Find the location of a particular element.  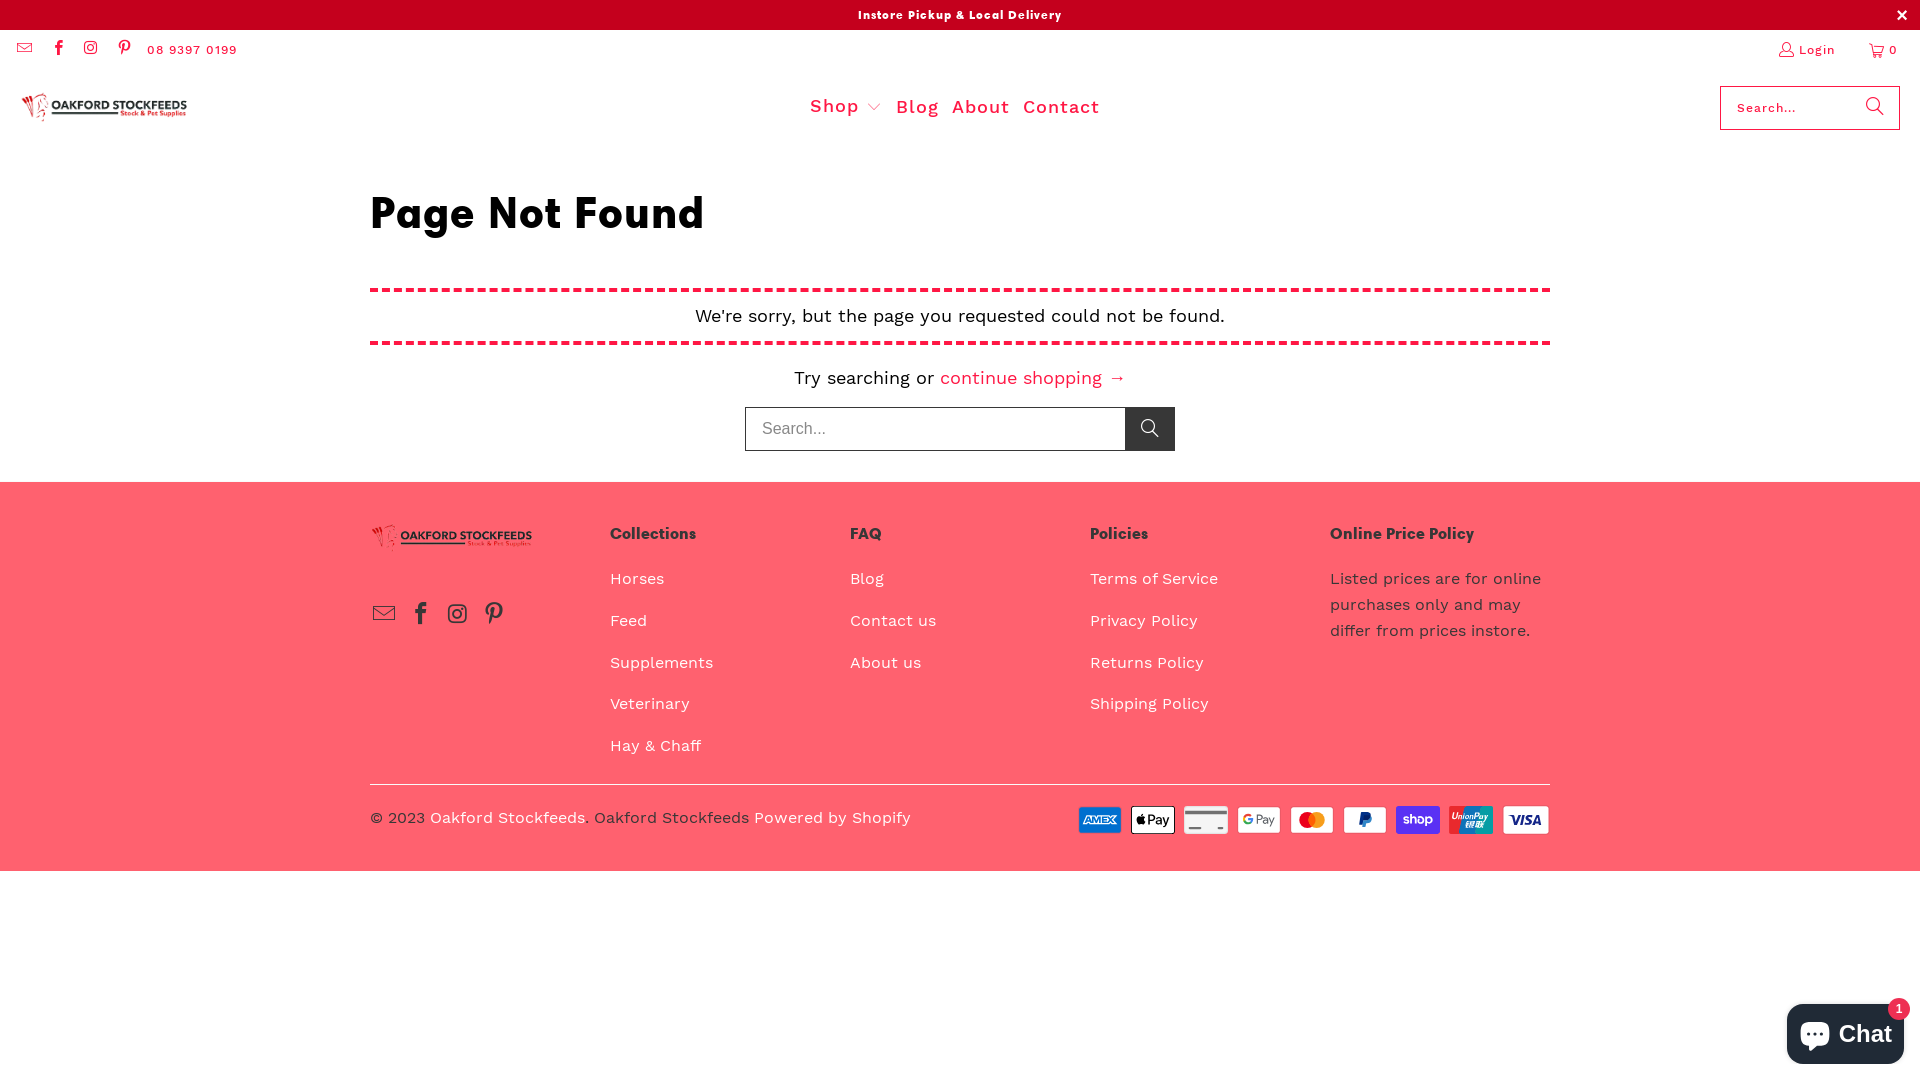

Hay & Chaff is located at coordinates (656, 746).